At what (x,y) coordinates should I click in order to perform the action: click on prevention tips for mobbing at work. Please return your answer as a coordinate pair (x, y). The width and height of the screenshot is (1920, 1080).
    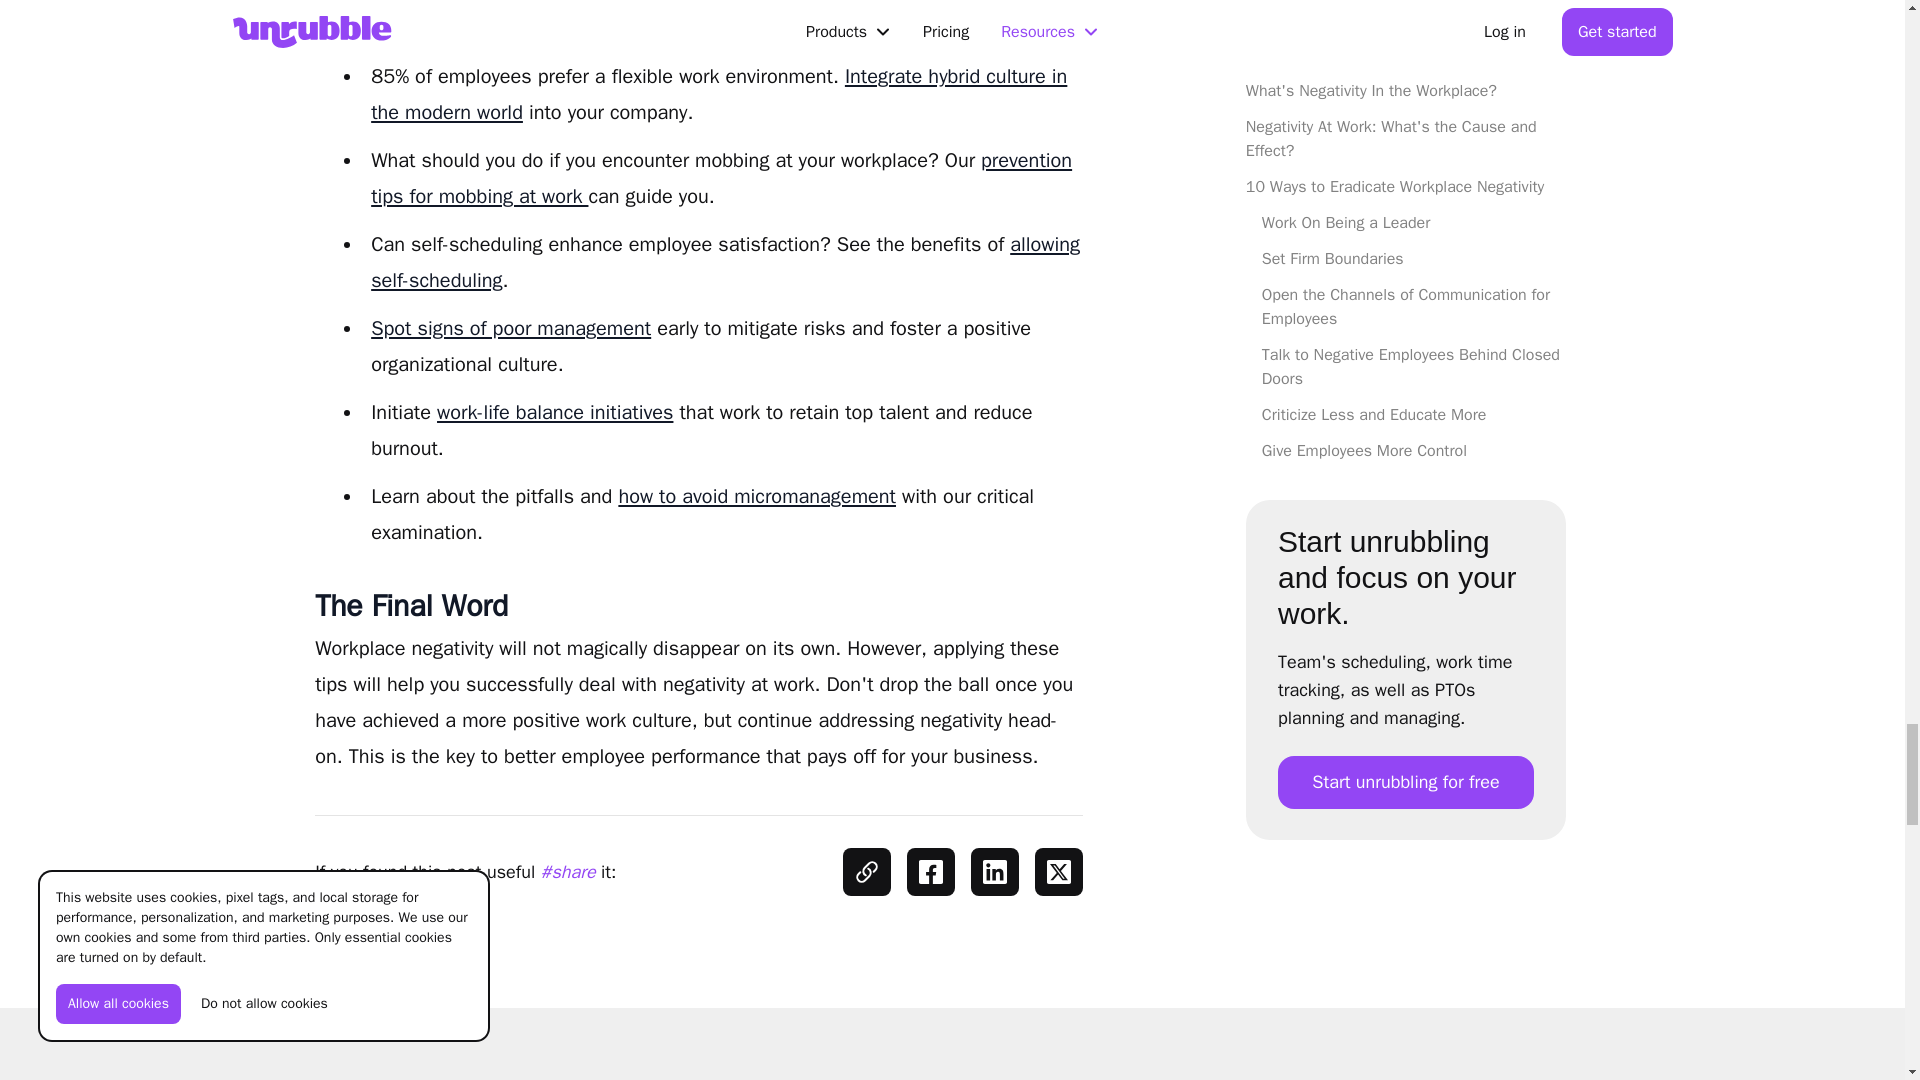
    Looking at the image, I should click on (720, 178).